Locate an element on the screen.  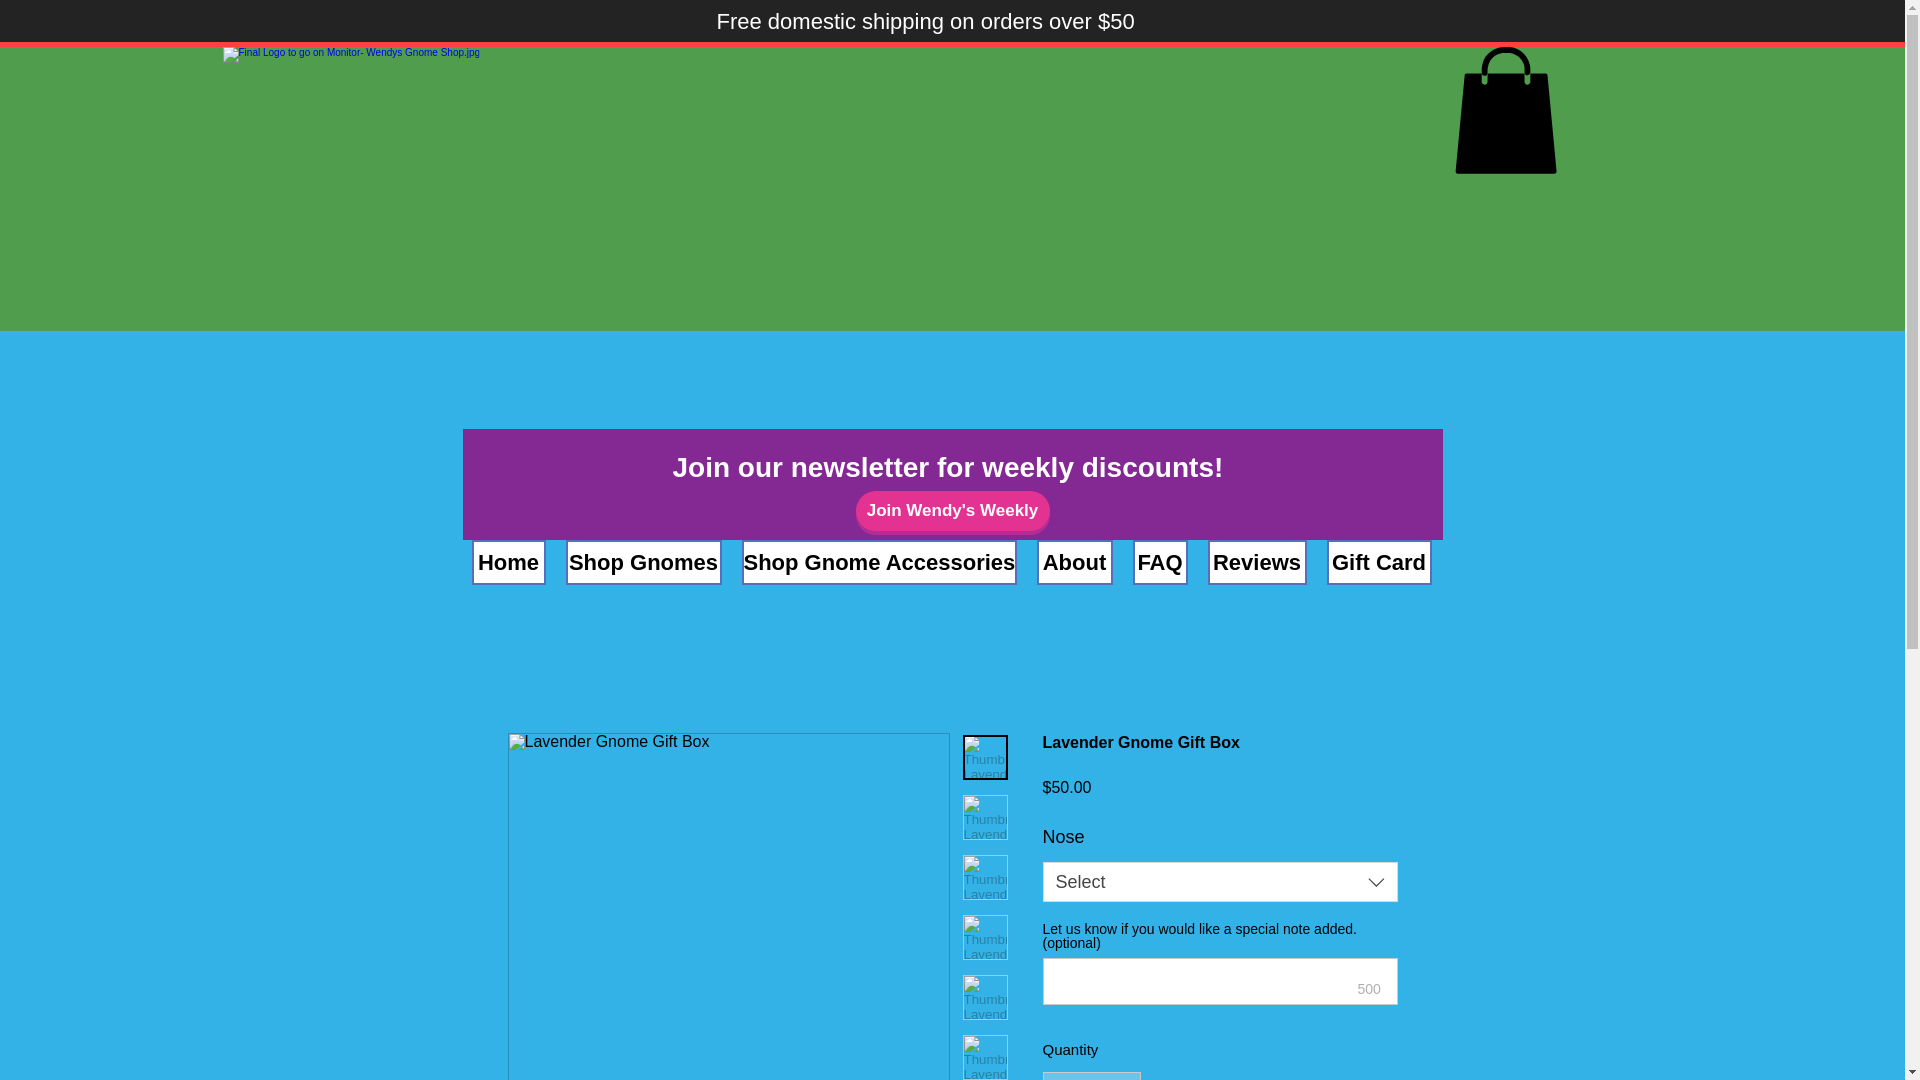
FAQ is located at coordinates (1159, 562).